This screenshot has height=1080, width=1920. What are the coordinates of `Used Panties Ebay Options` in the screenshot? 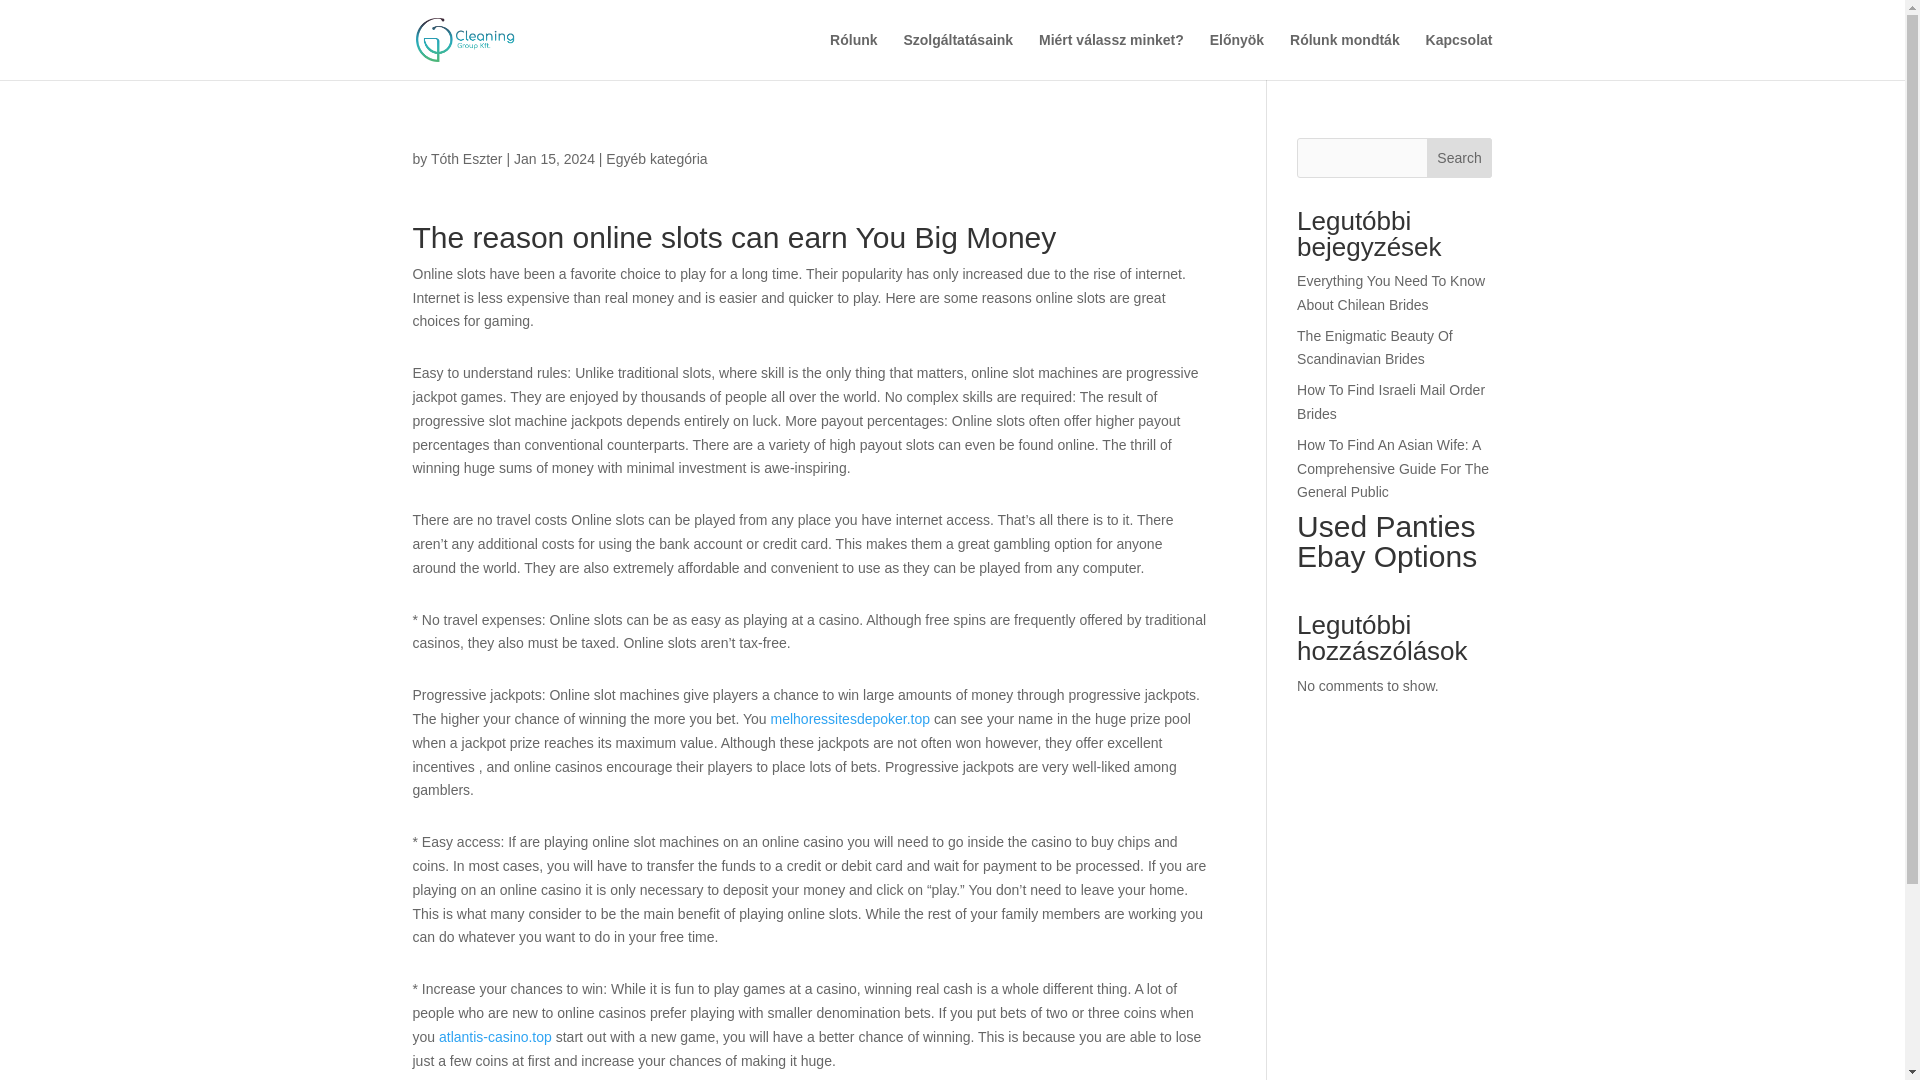 It's located at (1394, 546).